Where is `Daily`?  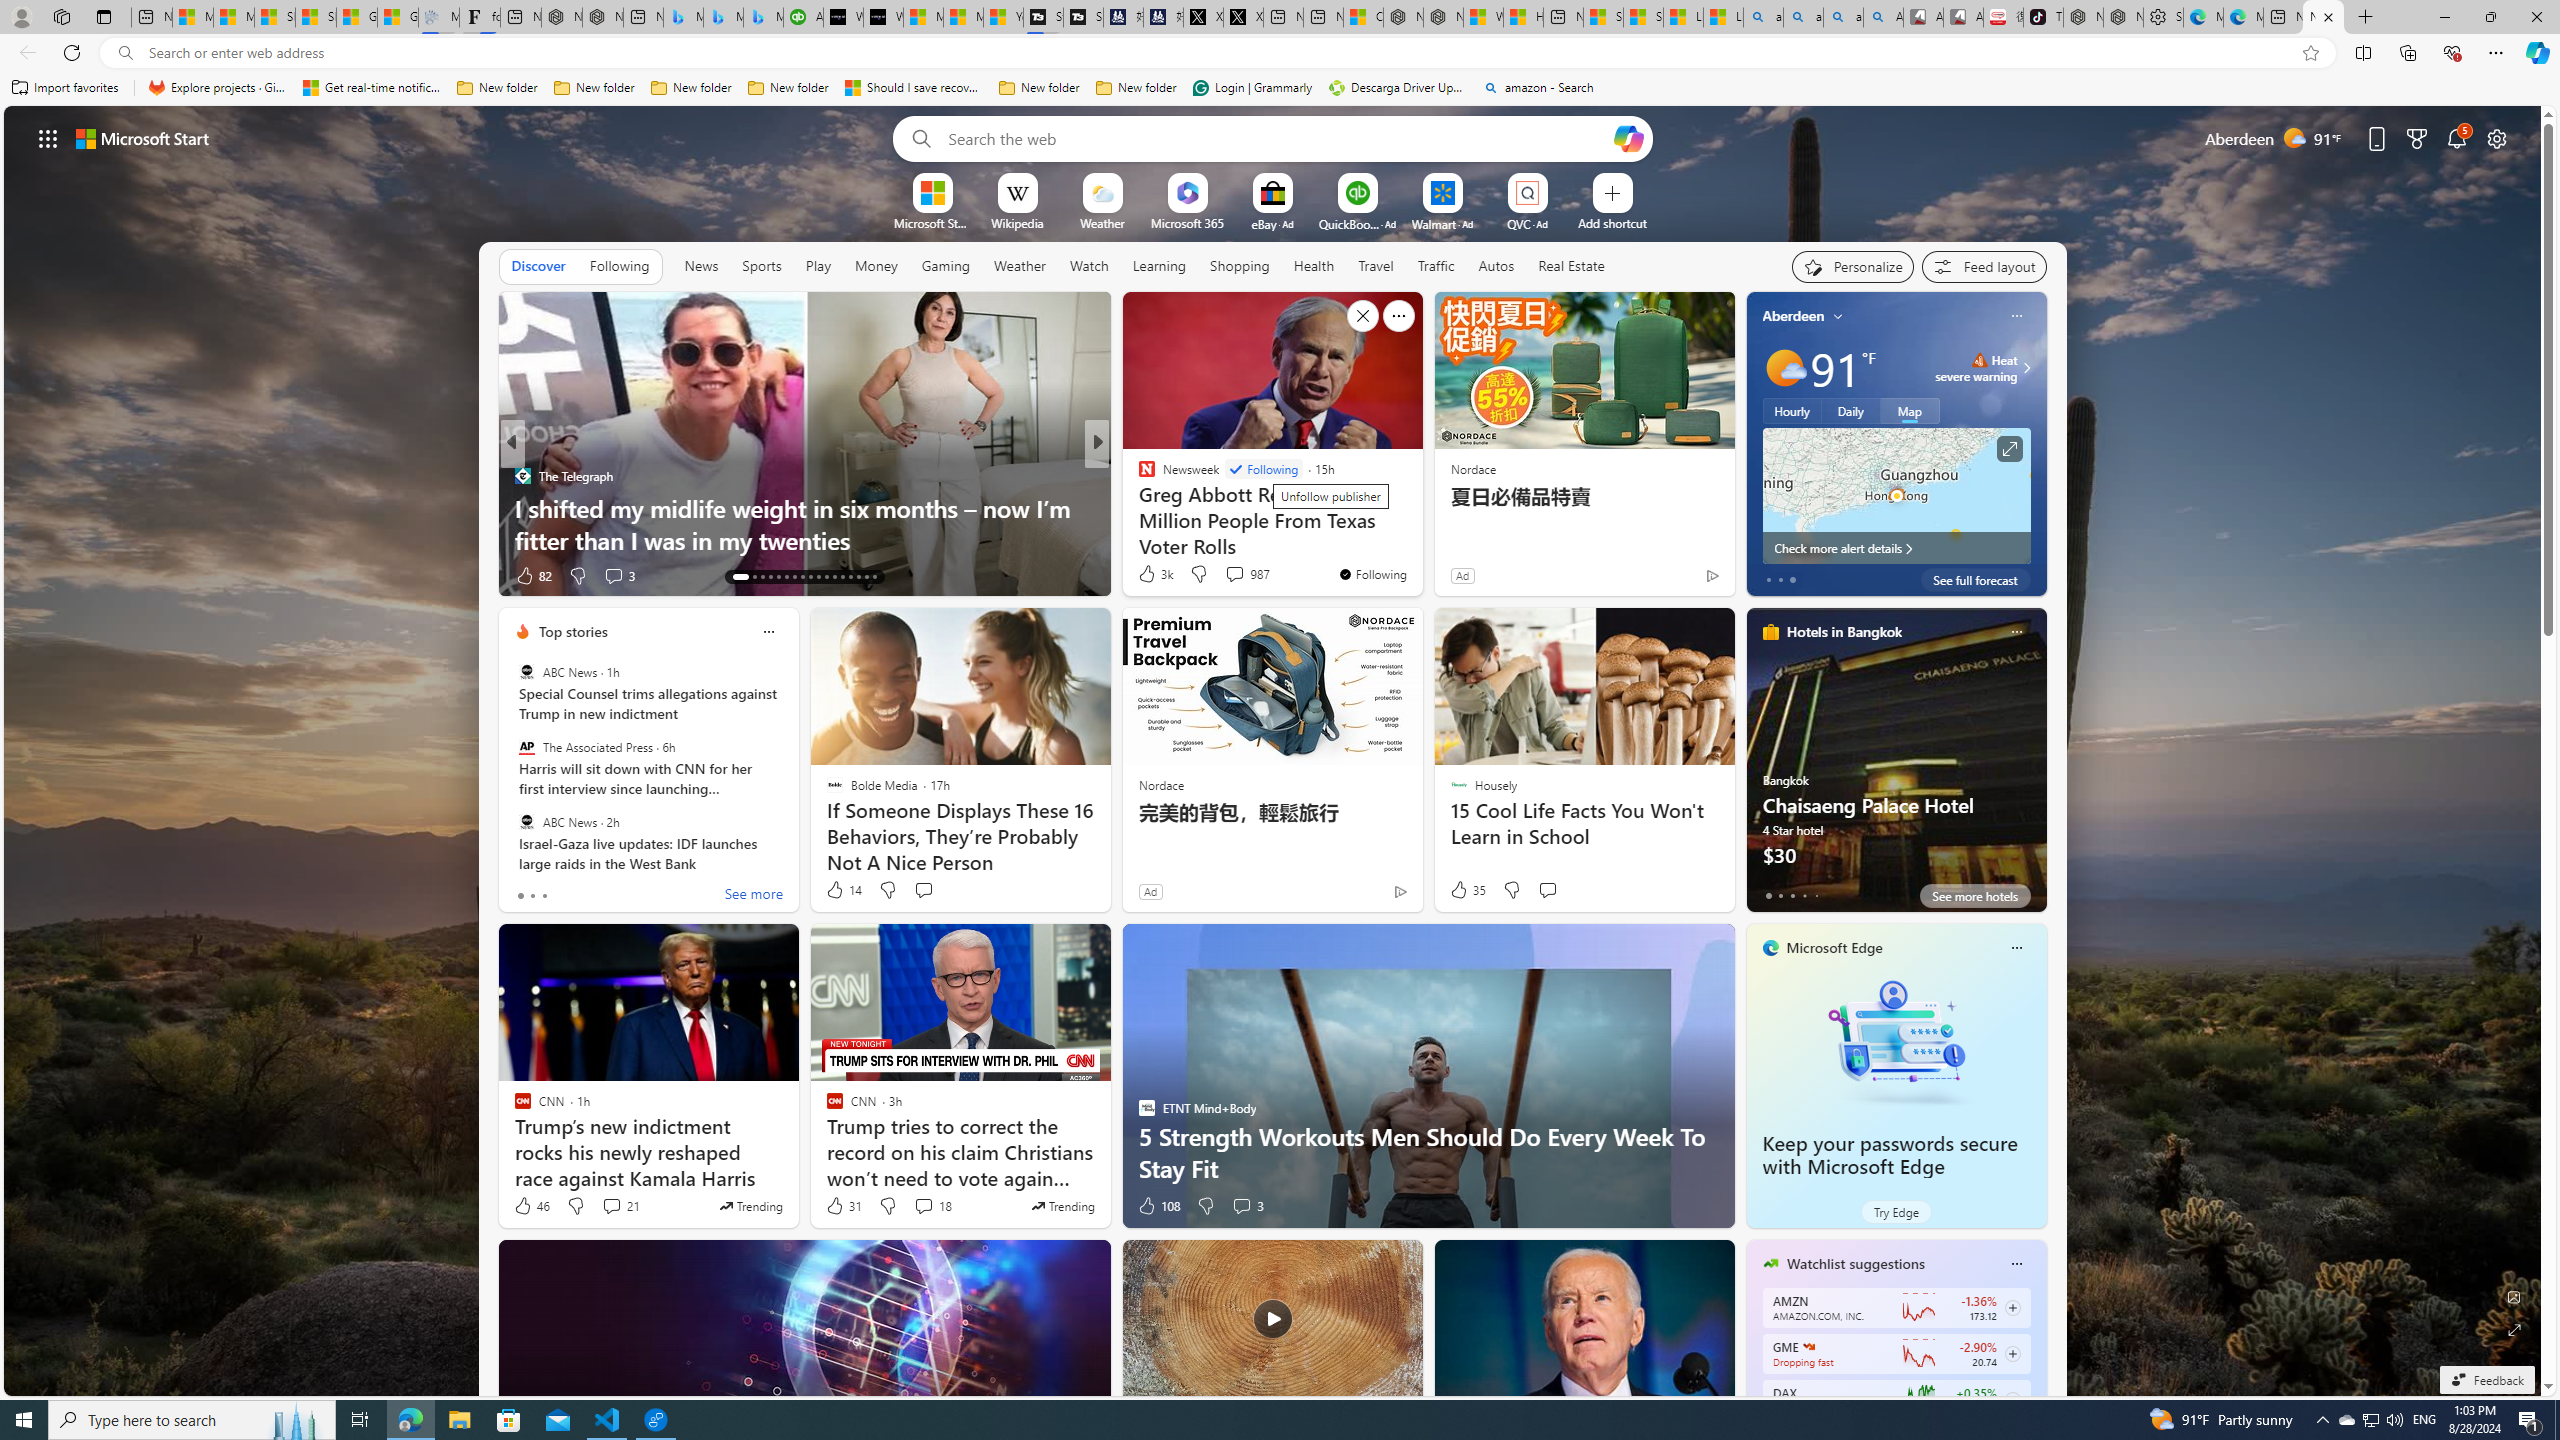
Daily is located at coordinates (1850, 410).